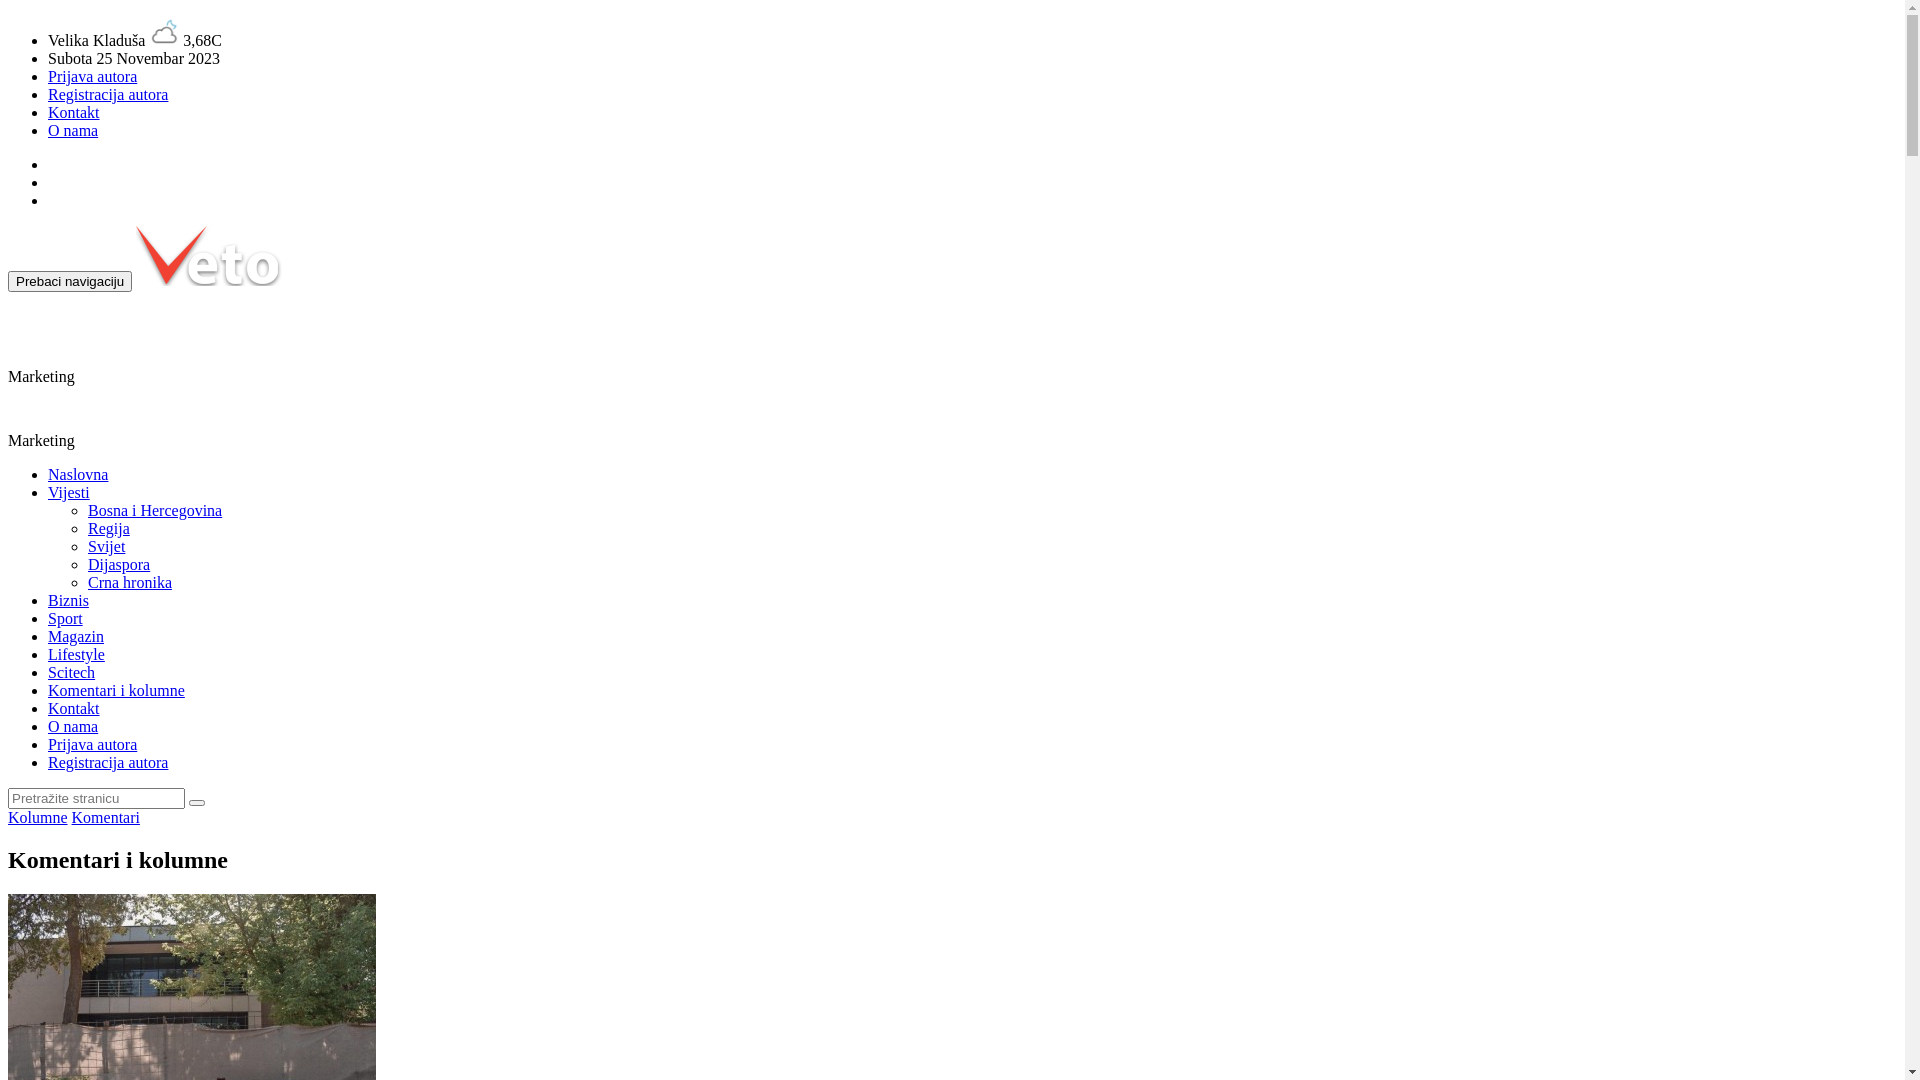  What do you see at coordinates (68, 600) in the screenshot?
I see `Biznis` at bounding box center [68, 600].